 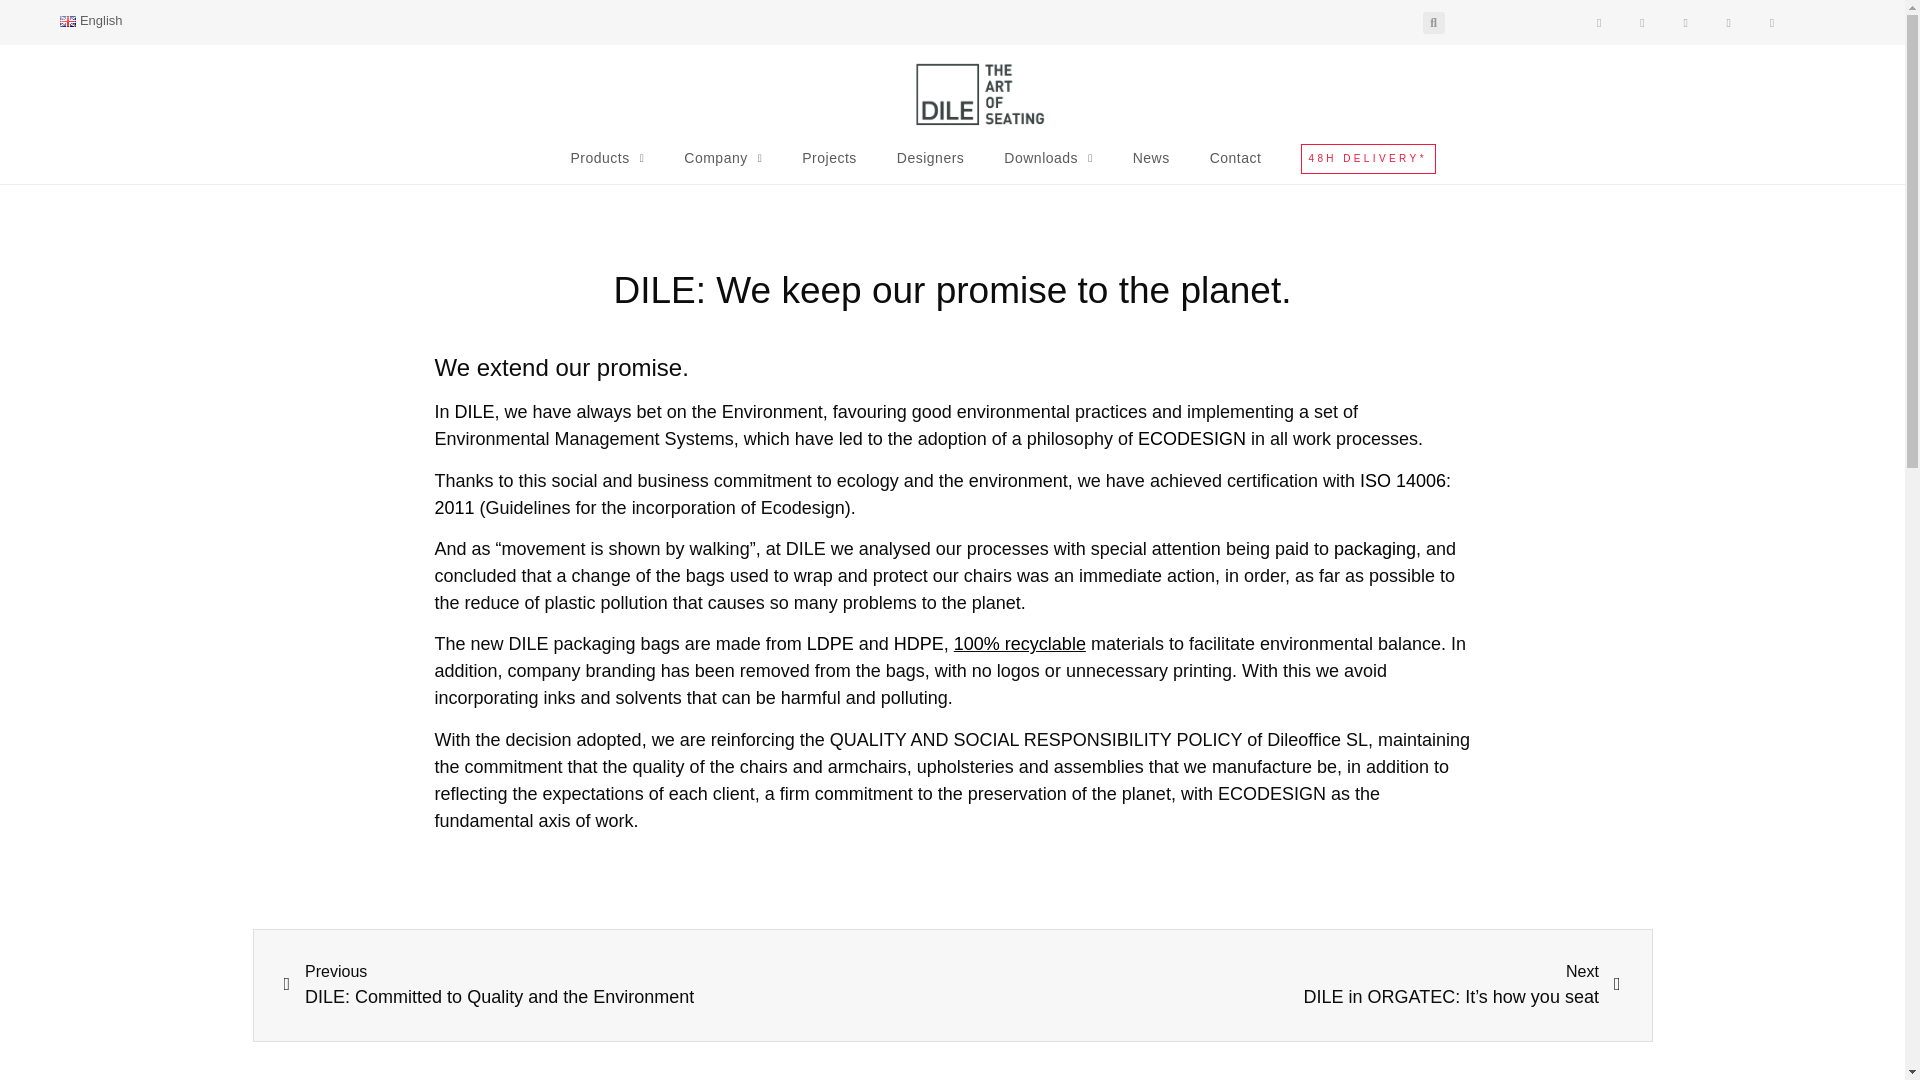 I want to click on Products, so click(x=608, y=163).